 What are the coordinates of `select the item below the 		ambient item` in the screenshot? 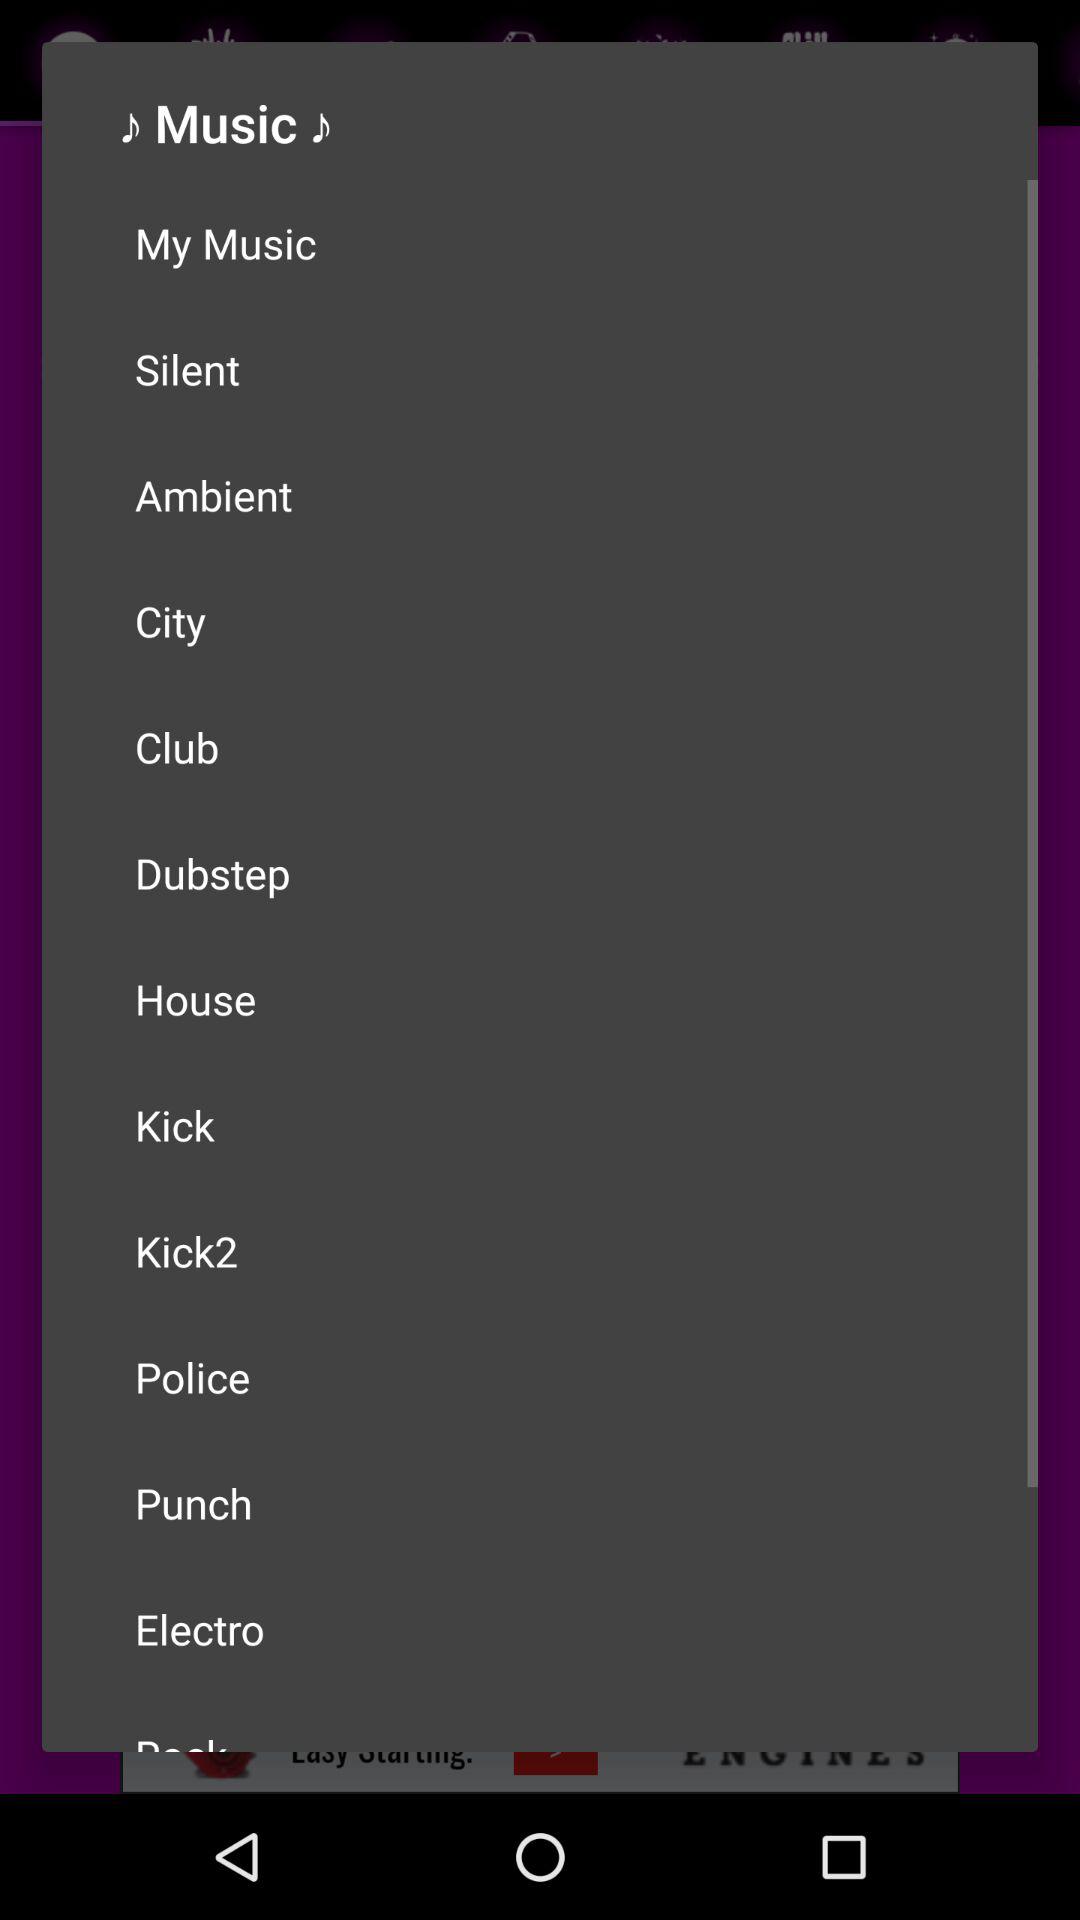 It's located at (540, 620).